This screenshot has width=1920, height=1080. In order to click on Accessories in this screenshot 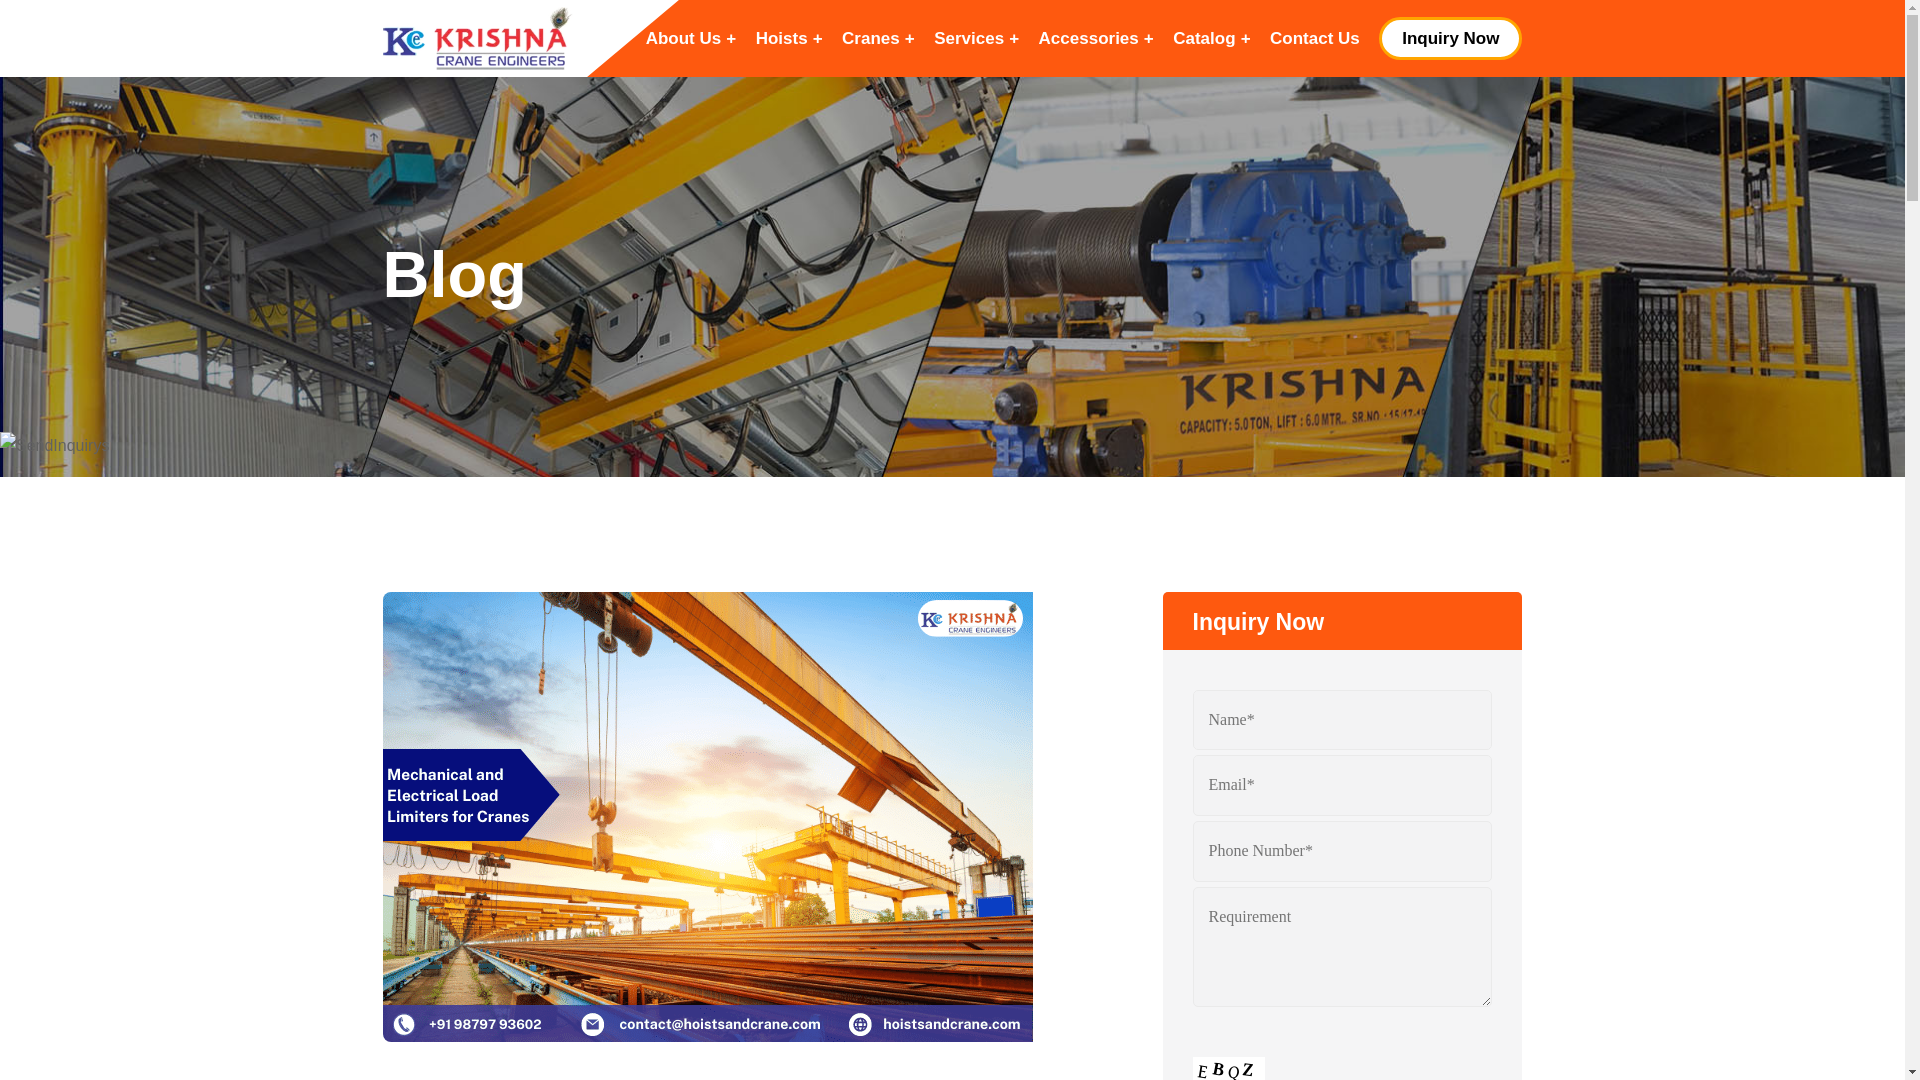, I will do `click(1088, 38)`.